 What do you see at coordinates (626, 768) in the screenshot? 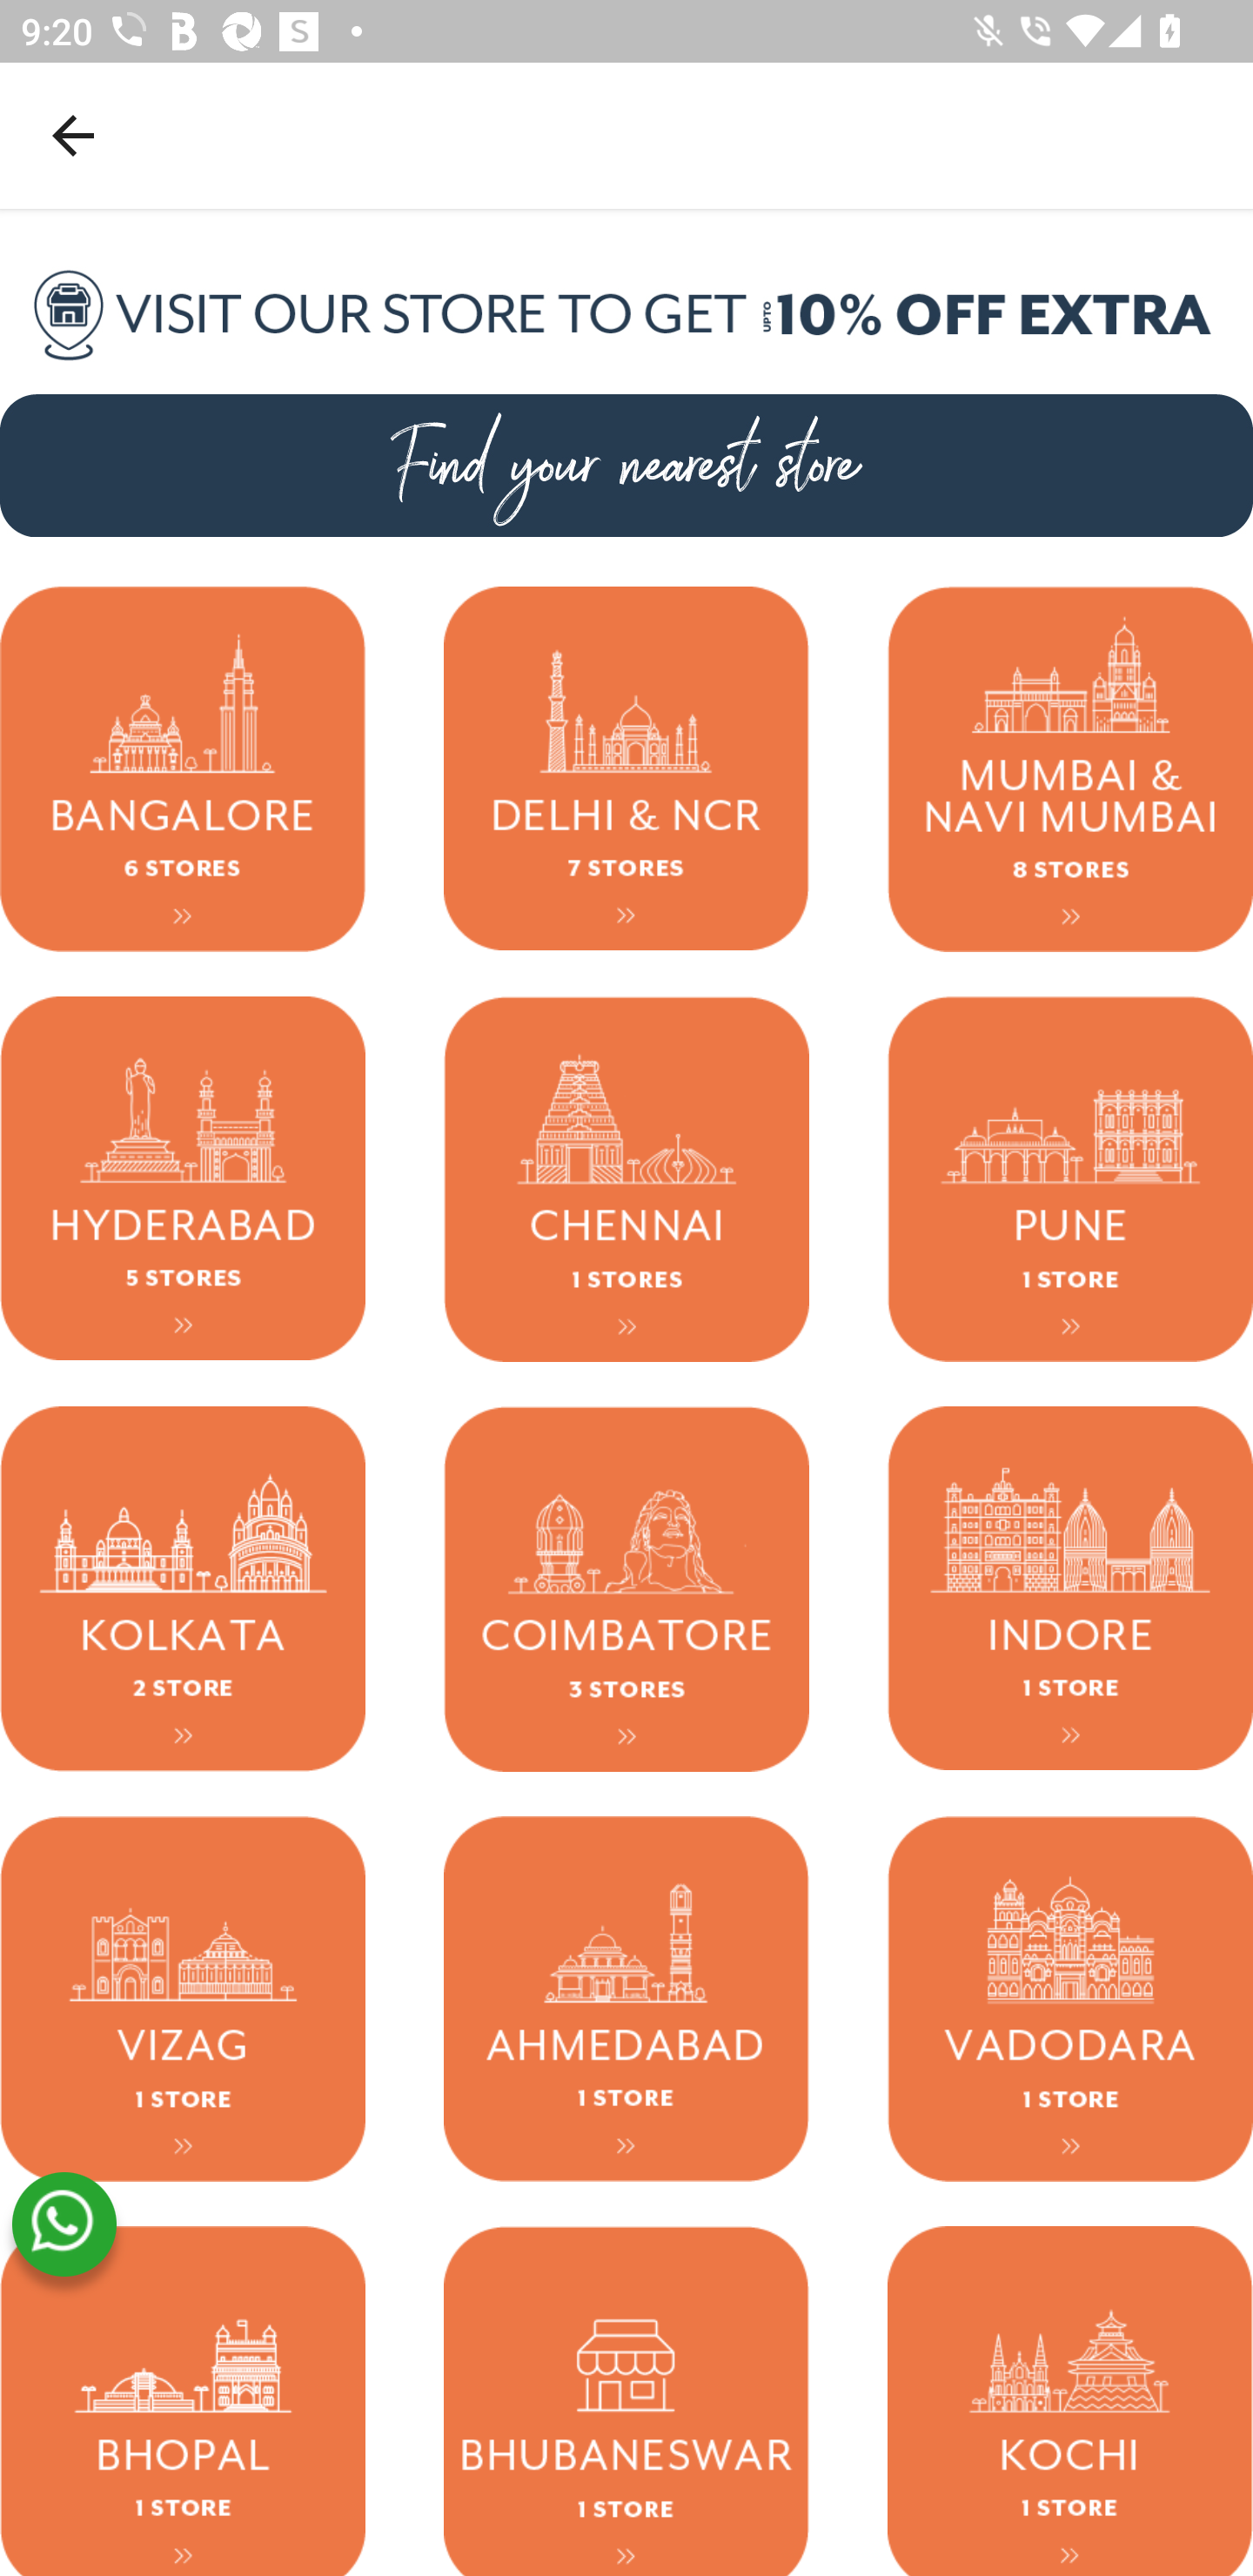
I see `NCR` at bounding box center [626, 768].